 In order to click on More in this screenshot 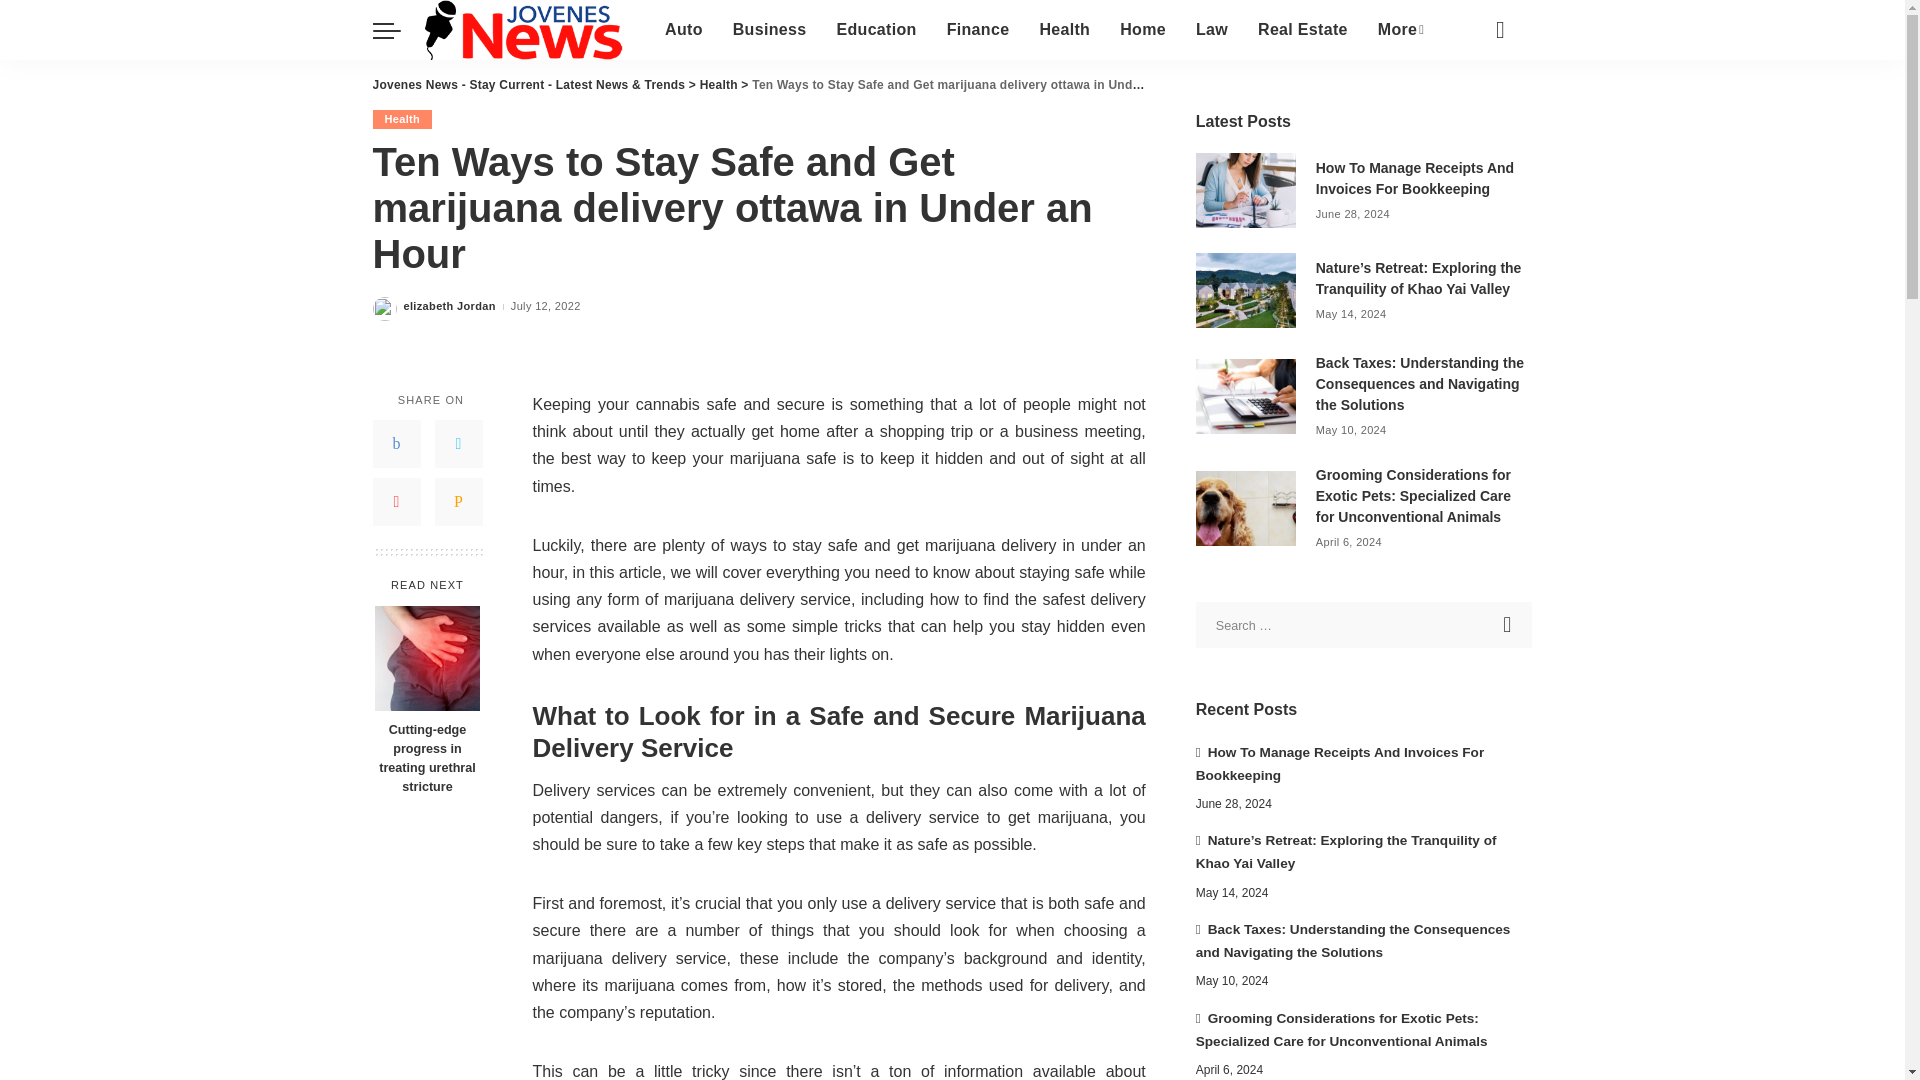, I will do `click(1402, 30)`.